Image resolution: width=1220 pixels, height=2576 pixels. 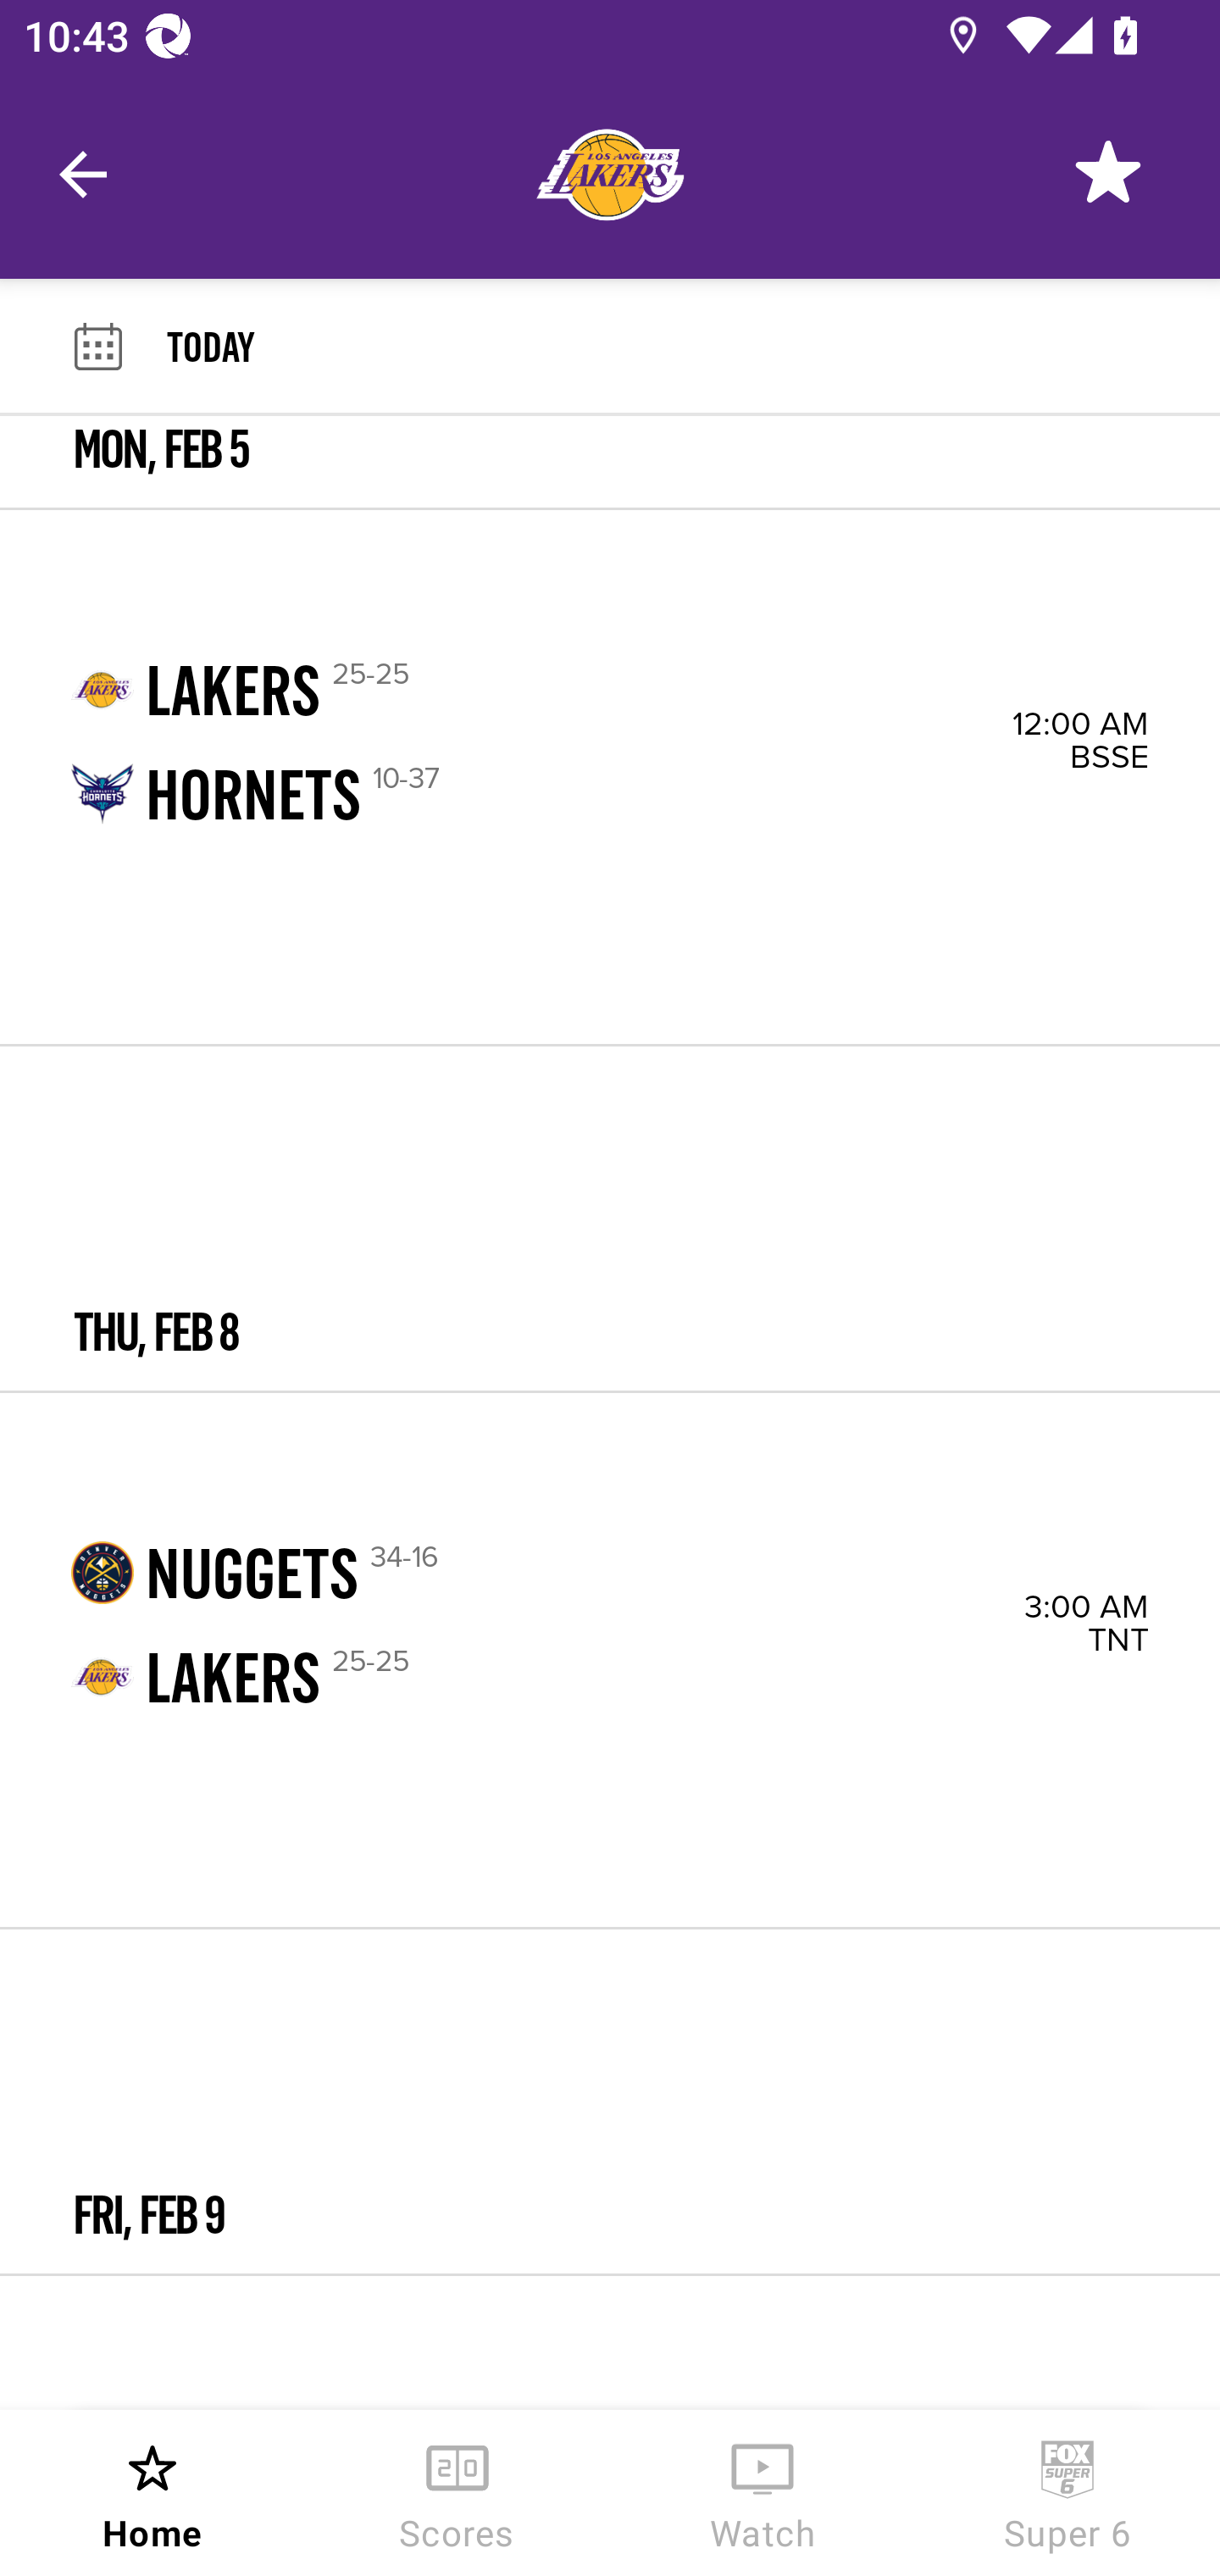 What do you see at coordinates (693, 346) in the screenshot?
I see `TODAY` at bounding box center [693, 346].